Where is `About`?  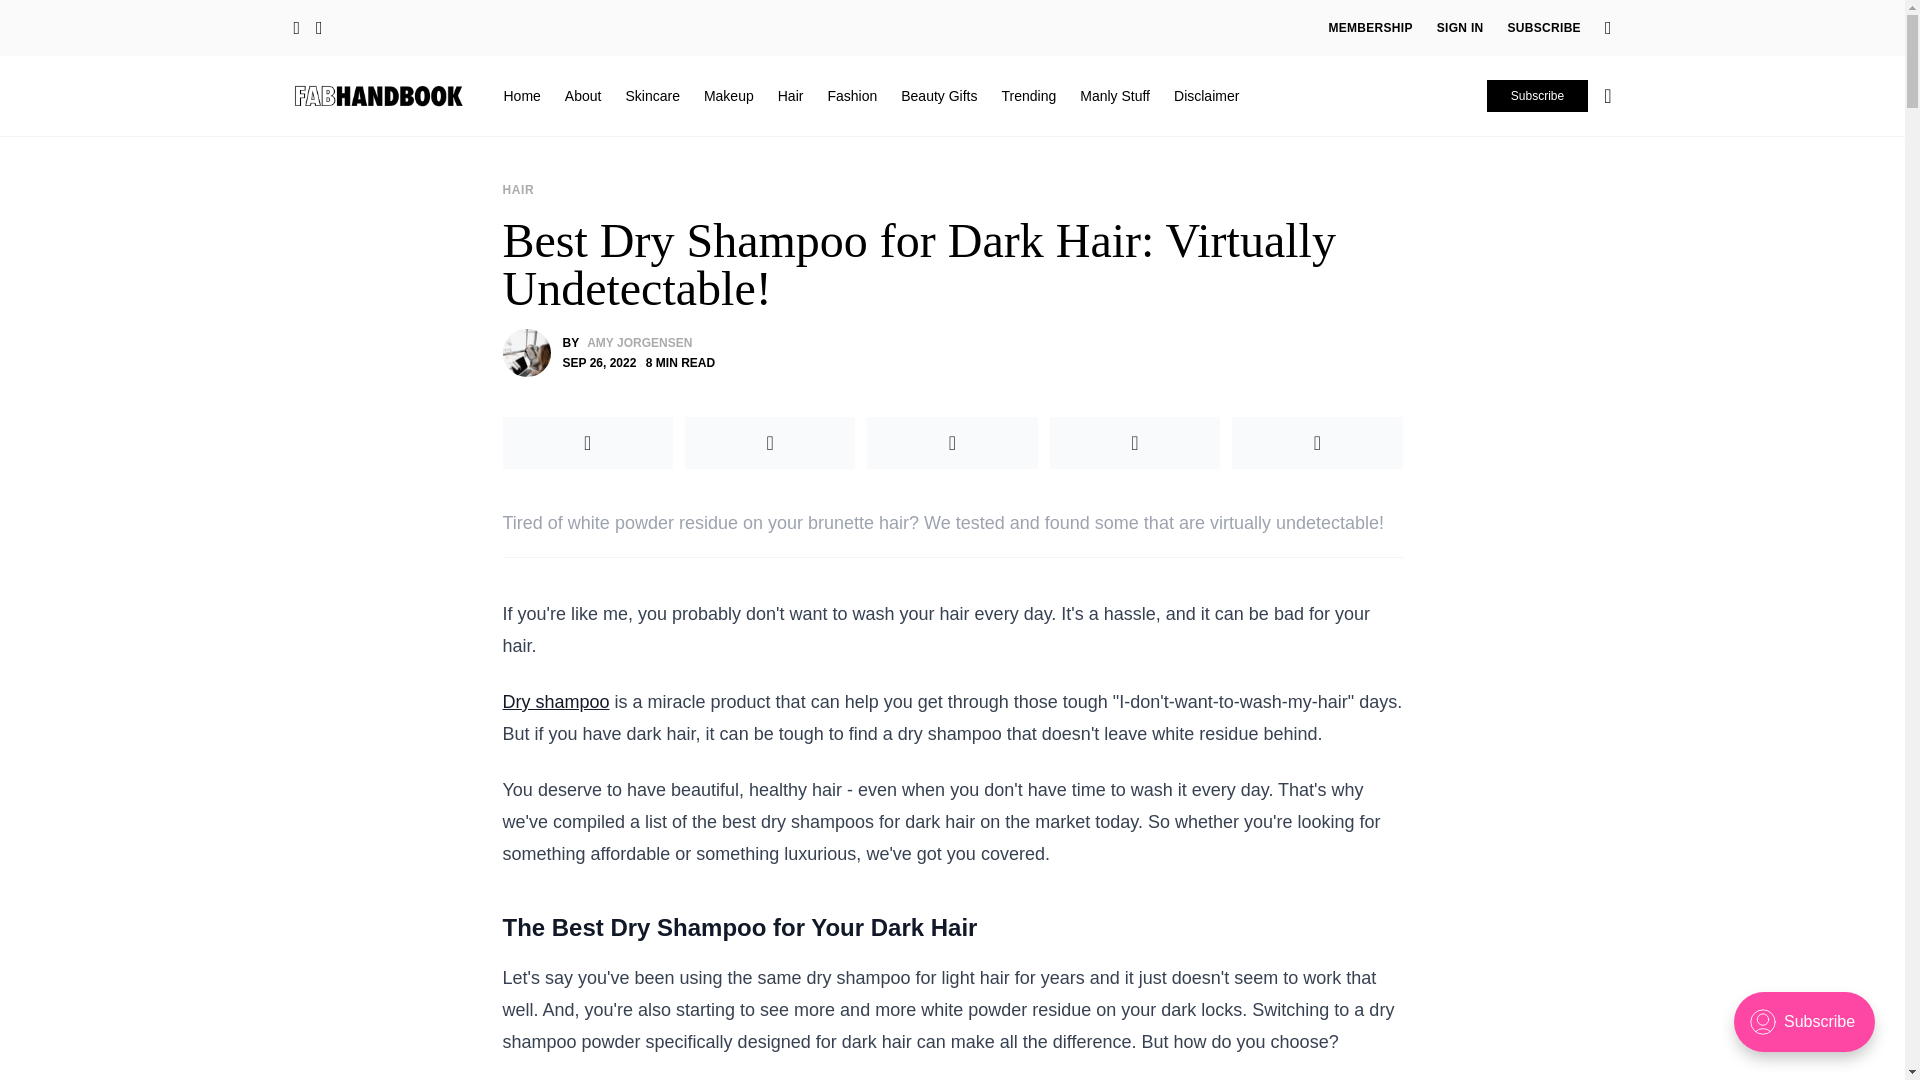 About is located at coordinates (583, 95).